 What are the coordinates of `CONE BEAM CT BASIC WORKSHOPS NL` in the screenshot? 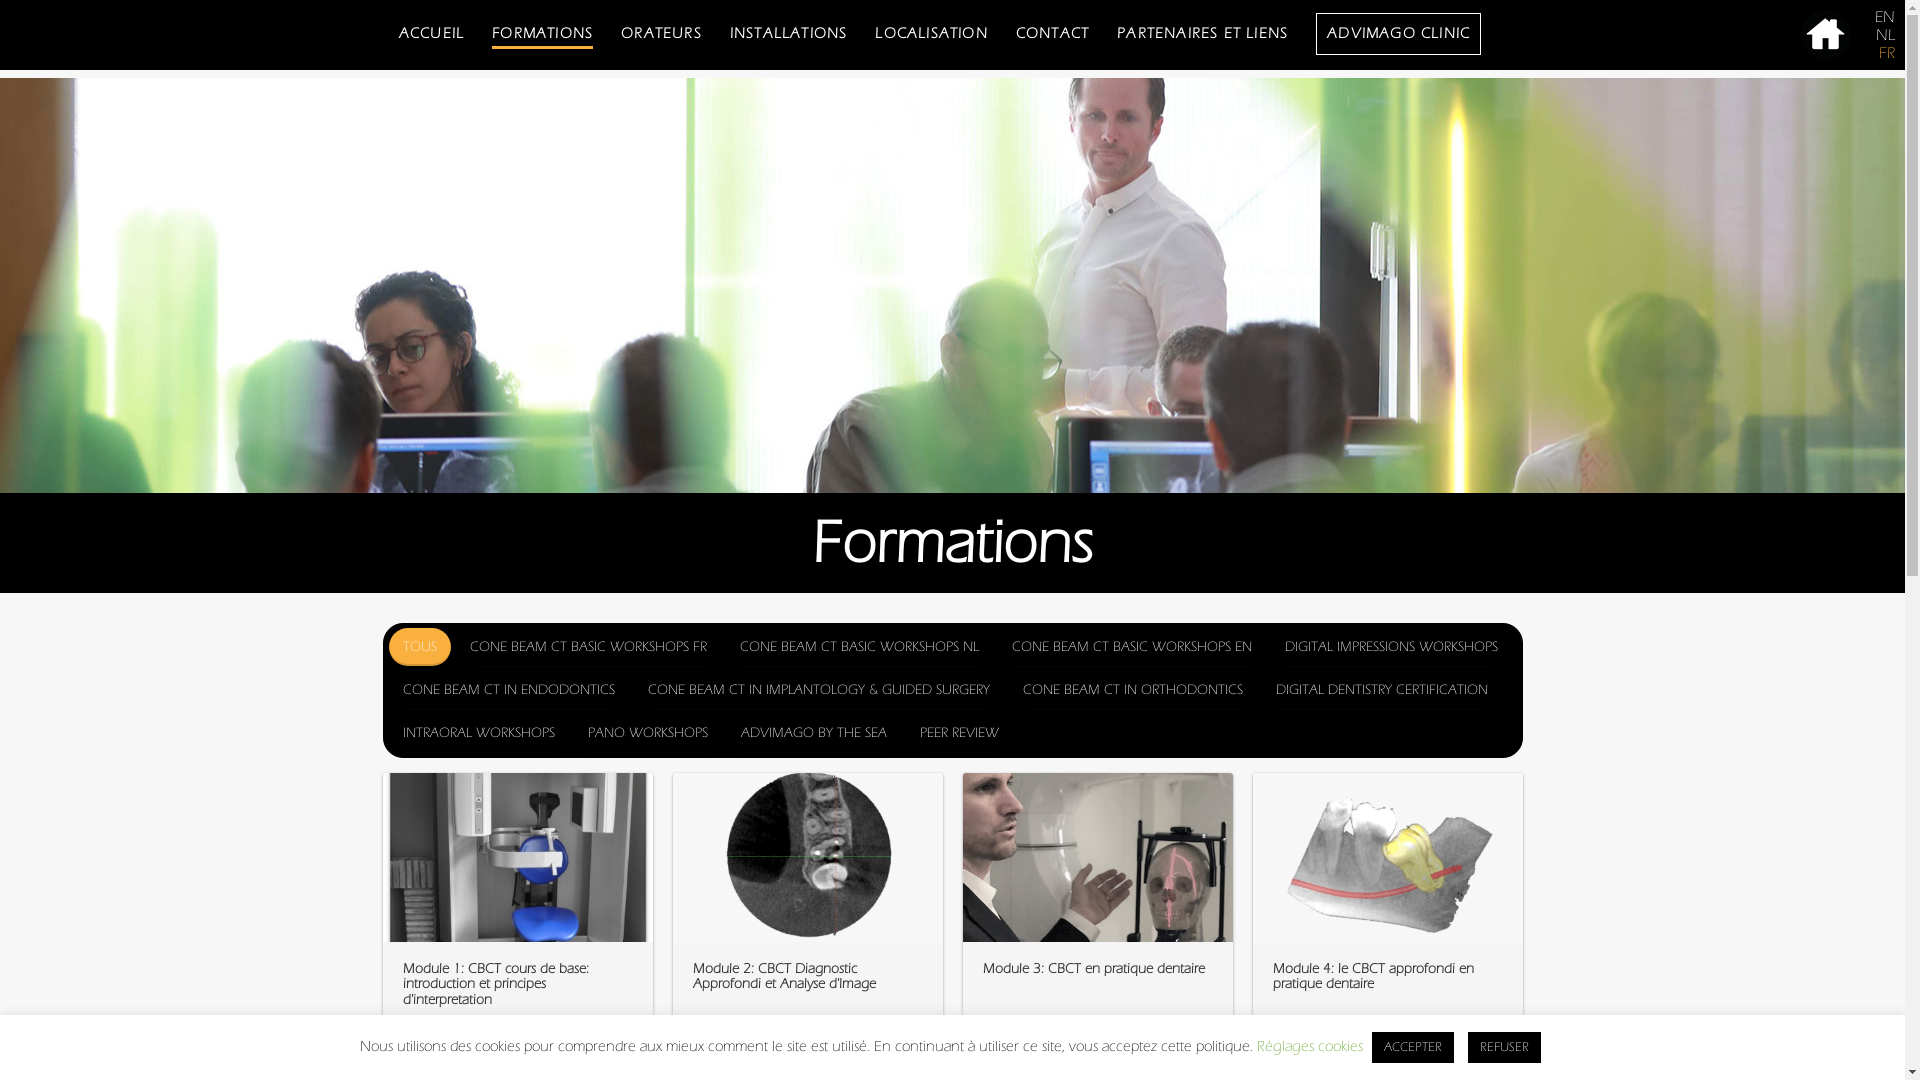 It's located at (860, 647).